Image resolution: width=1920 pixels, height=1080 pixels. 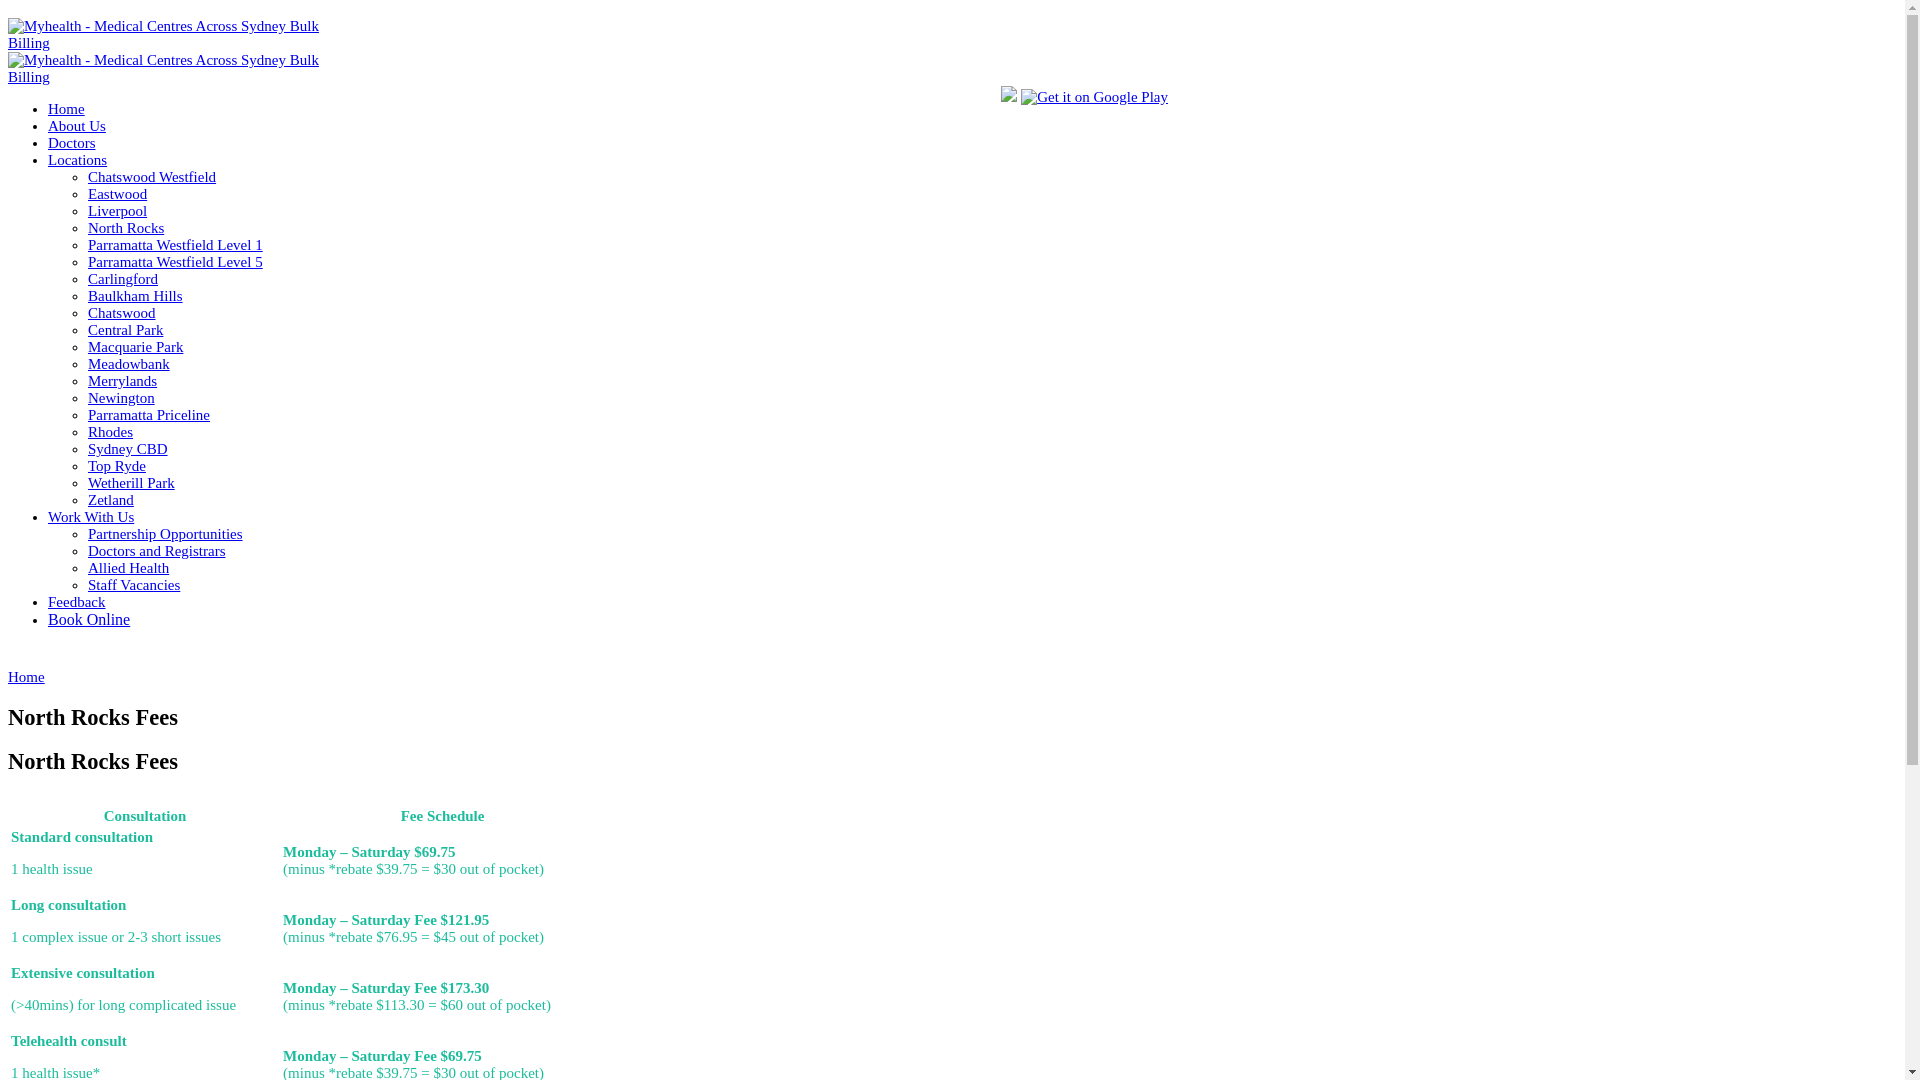 What do you see at coordinates (126, 330) in the screenshot?
I see `Central Park` at bounding box center [126, 330].